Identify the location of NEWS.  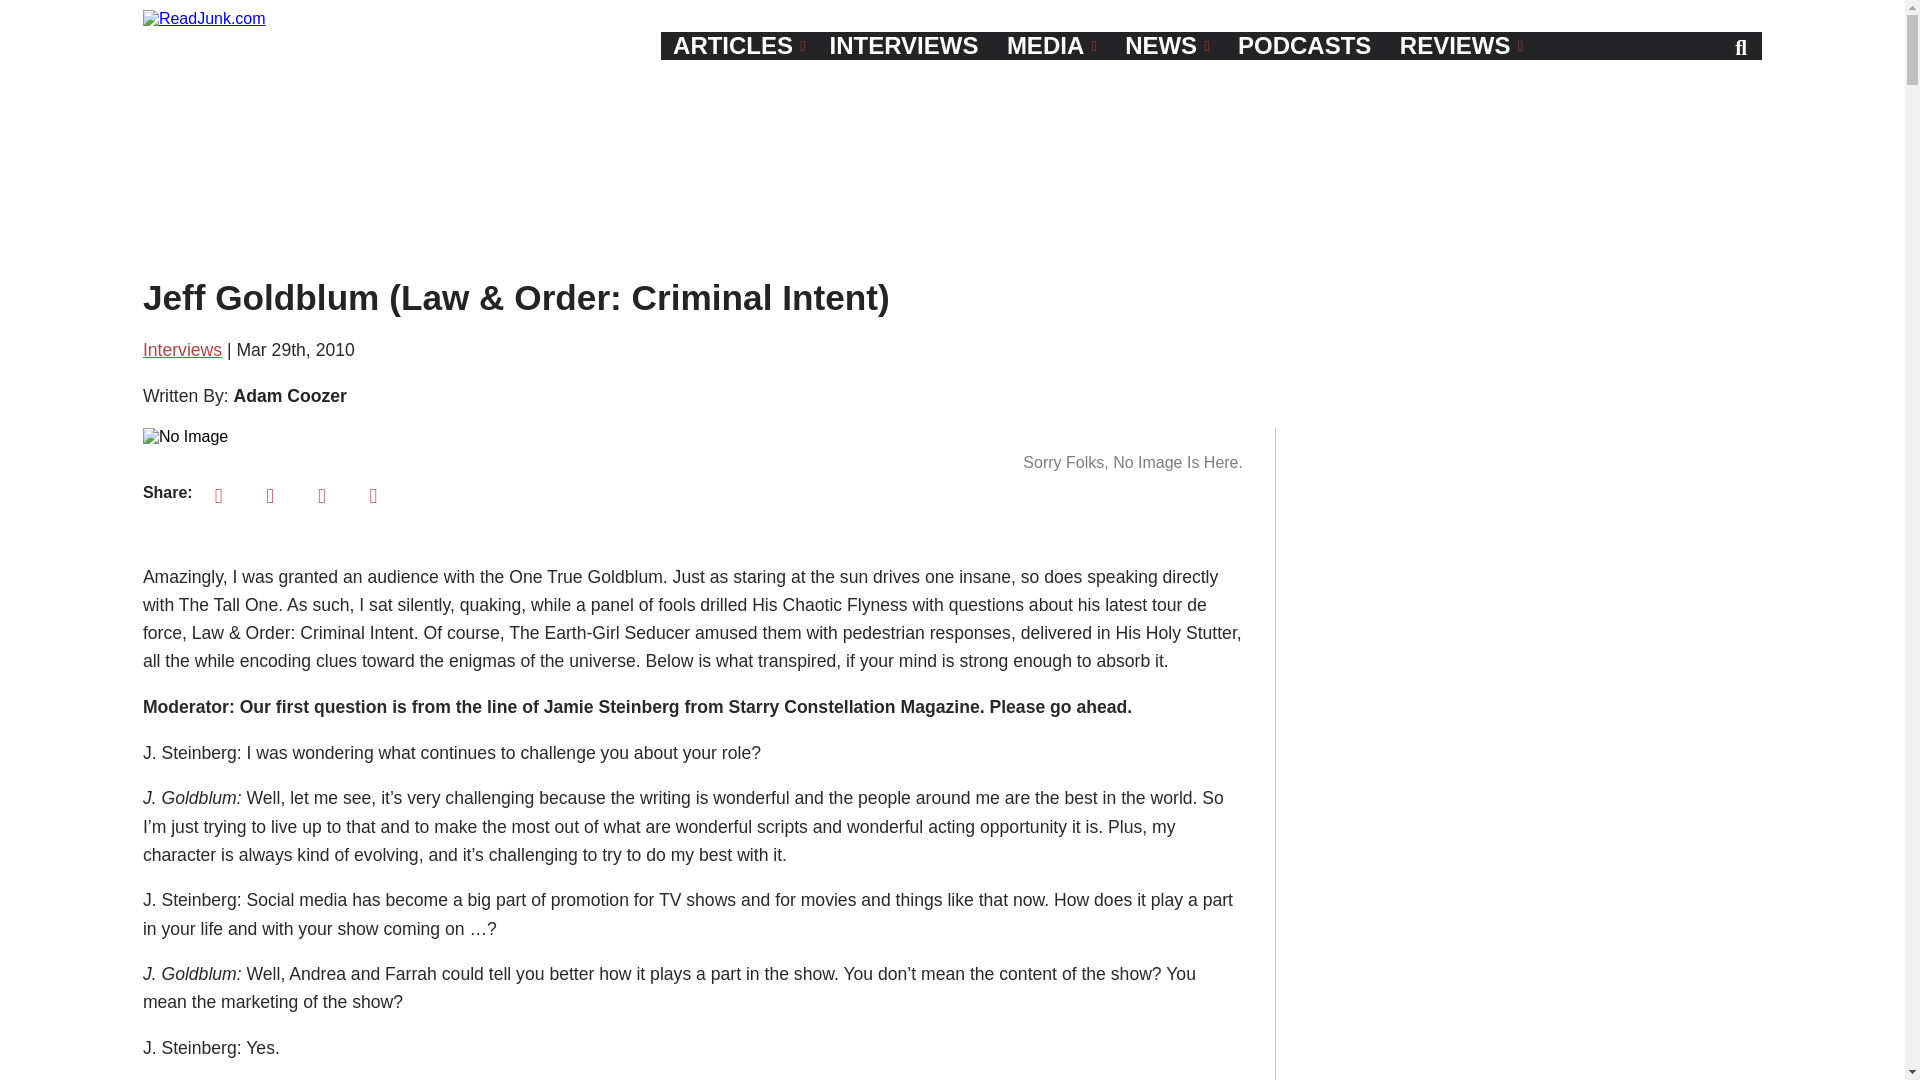
(1167, 46).